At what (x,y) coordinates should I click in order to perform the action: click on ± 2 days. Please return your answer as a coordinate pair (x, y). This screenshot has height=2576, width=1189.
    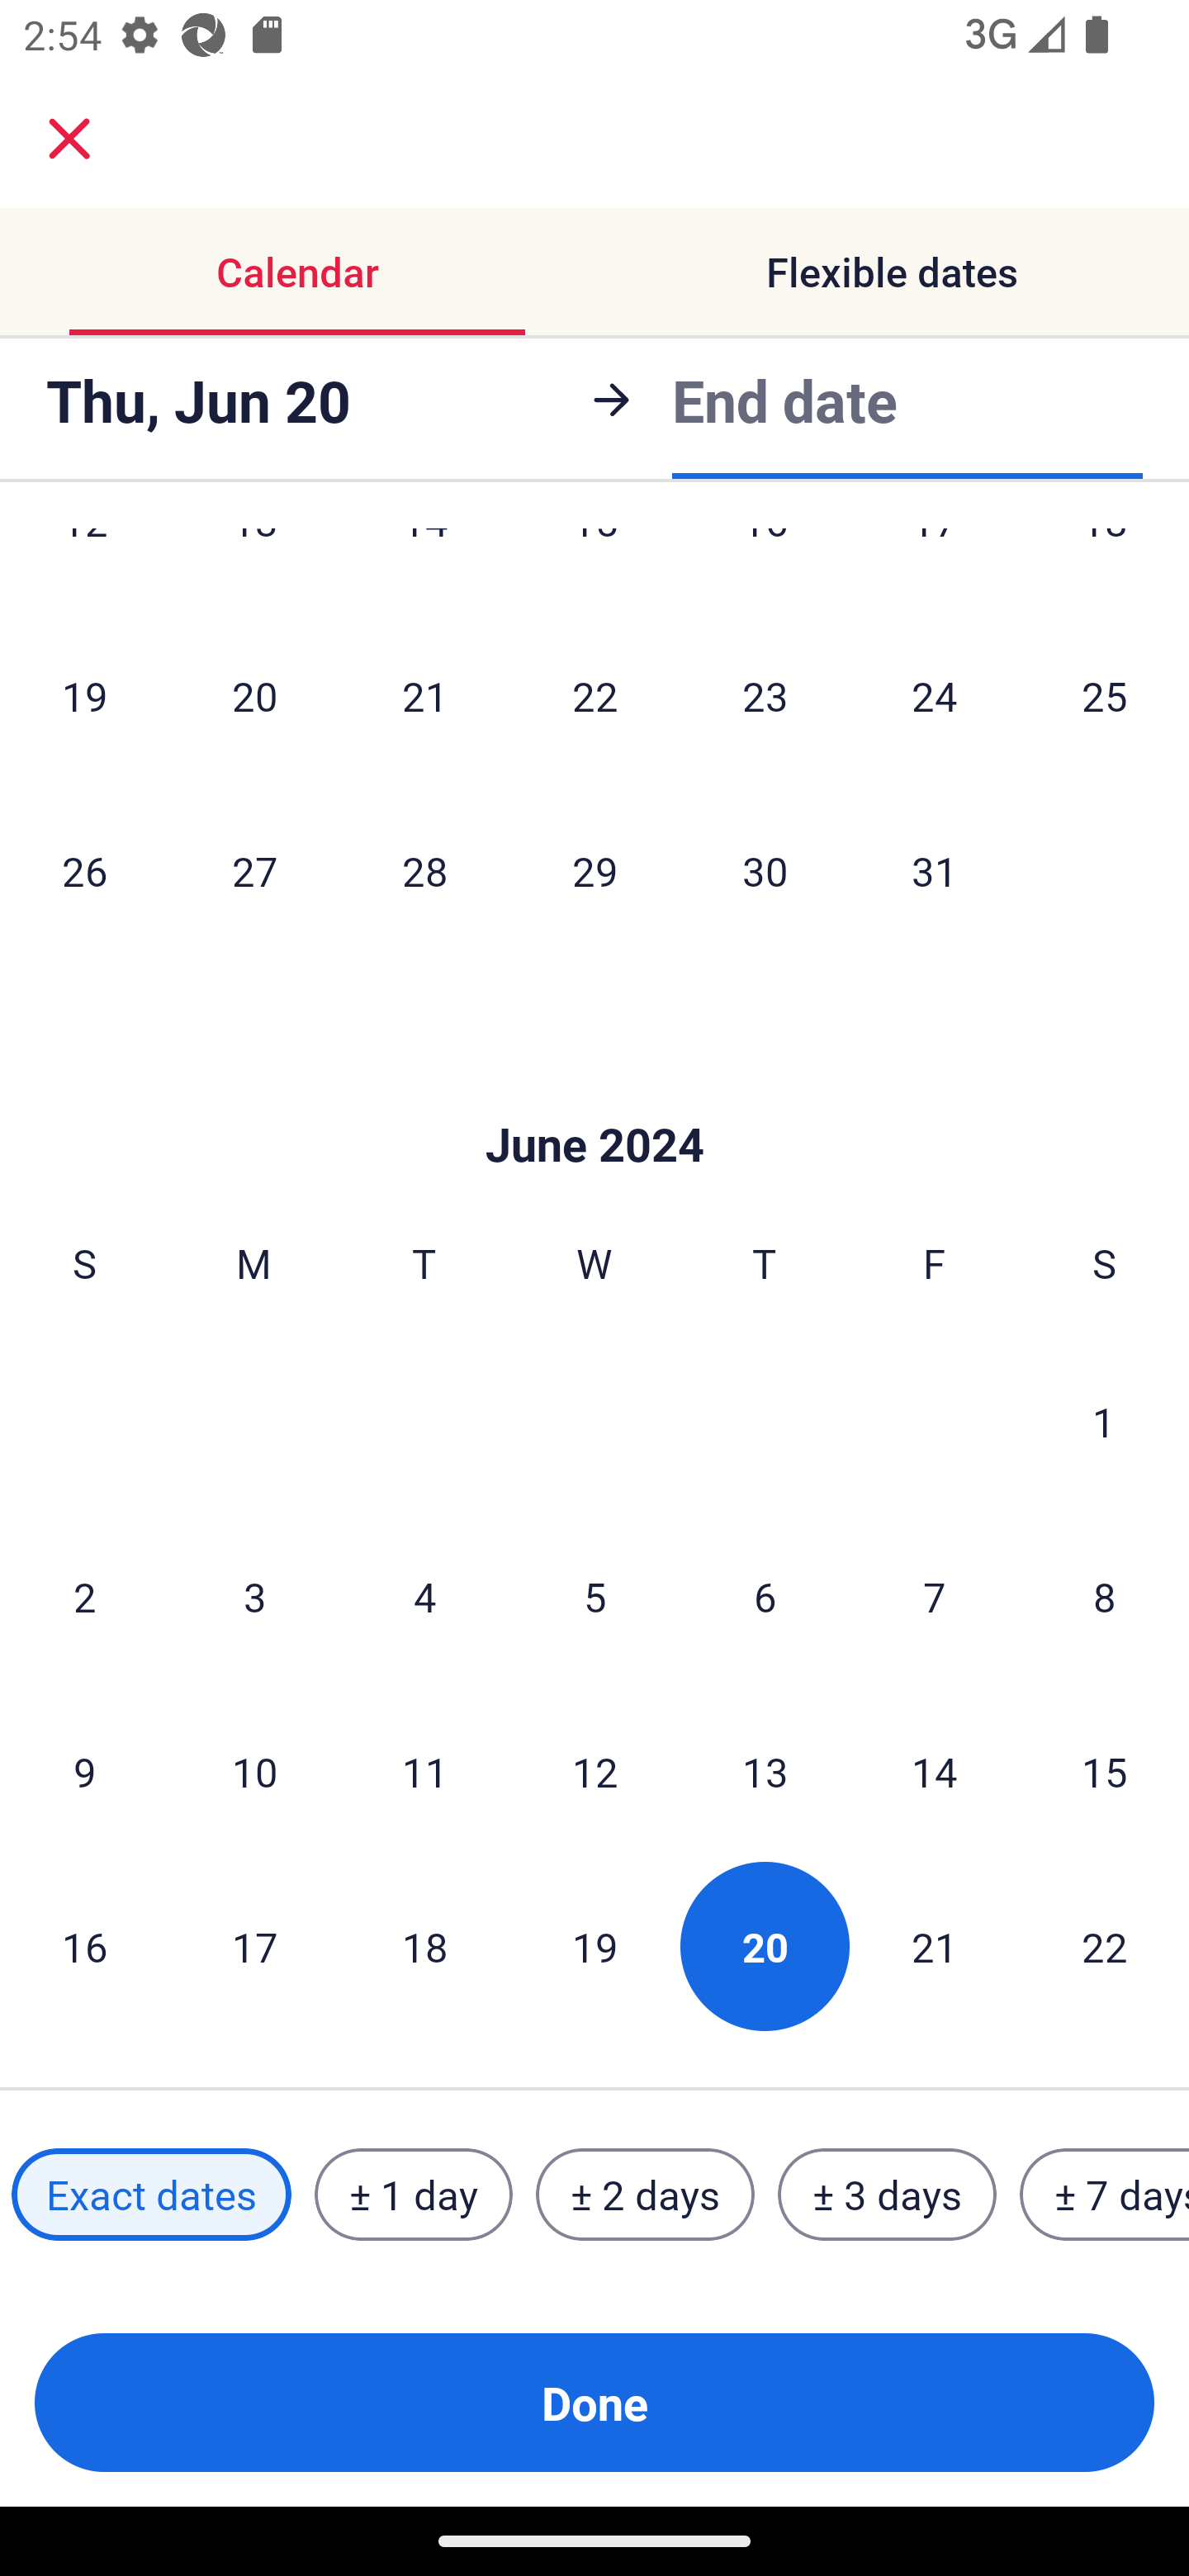
    Looking at the image, I should click on (646, 2195).